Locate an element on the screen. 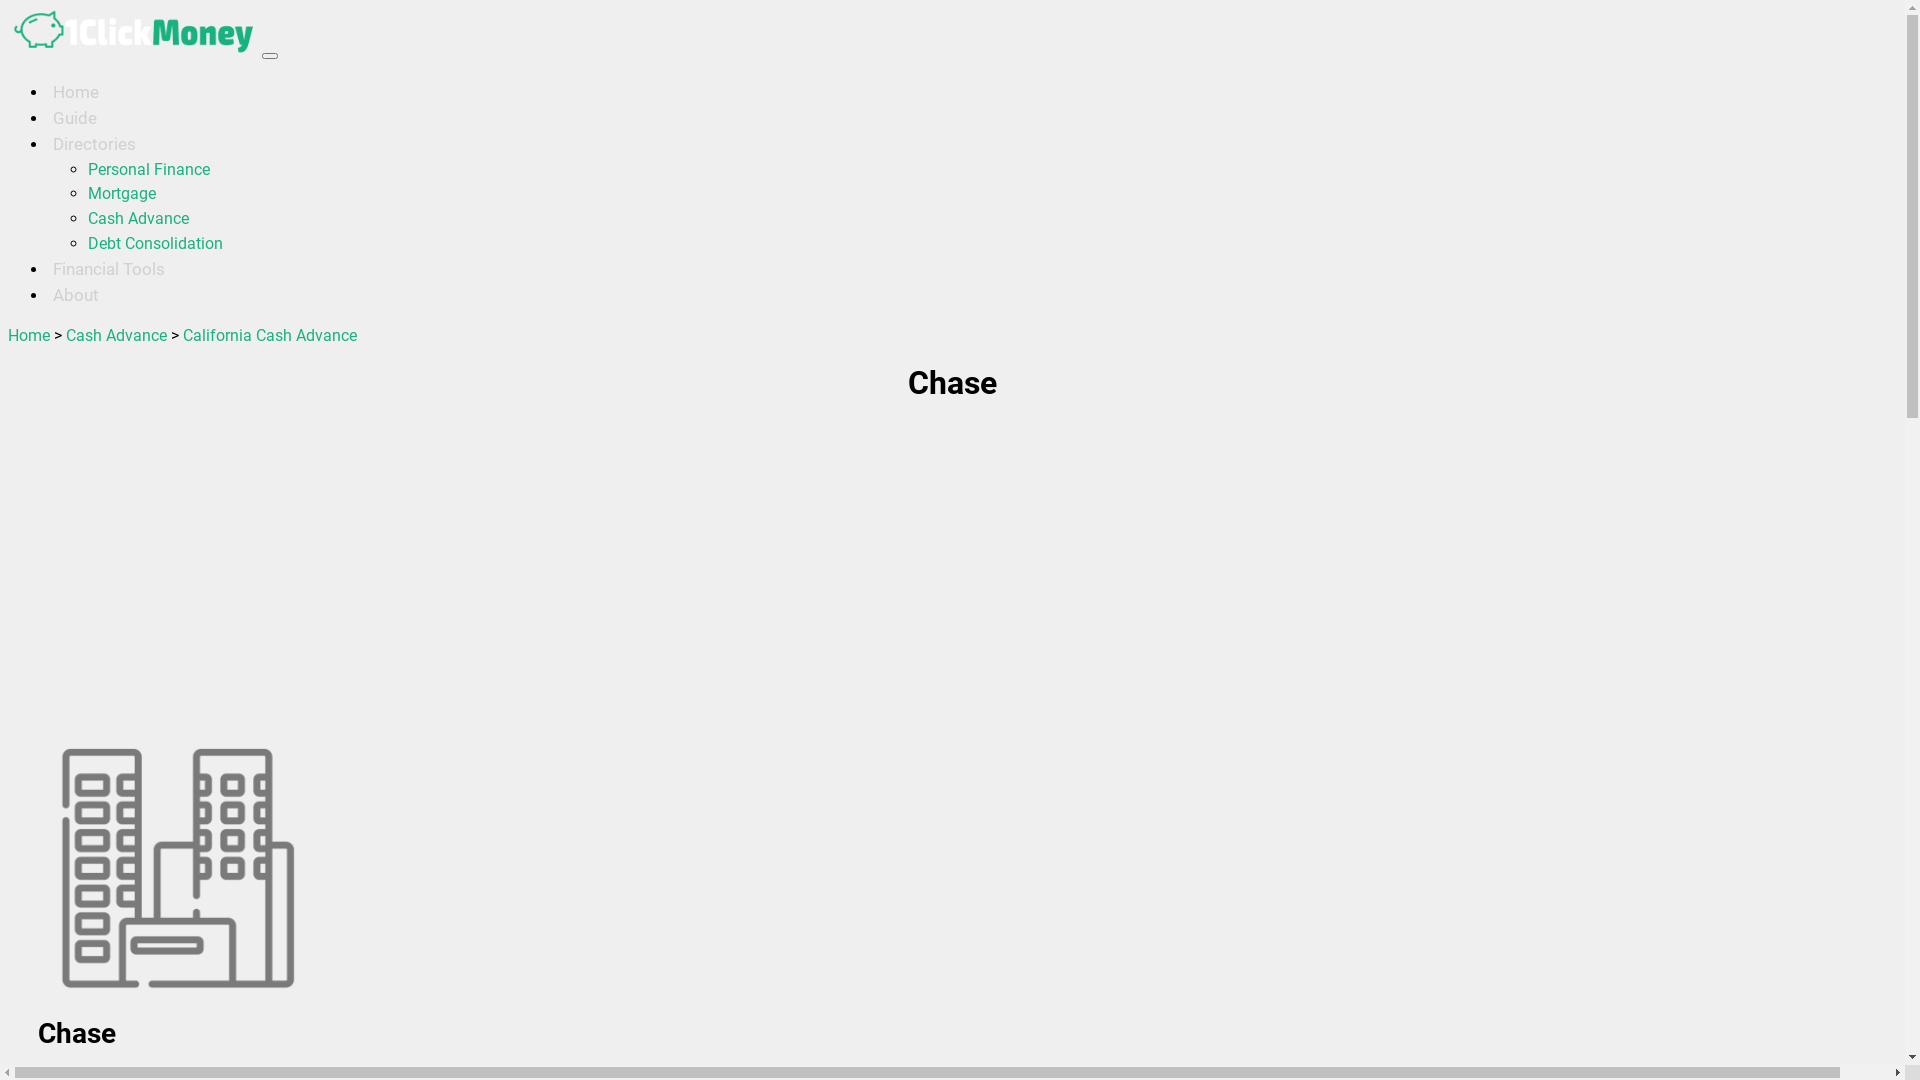 The height and width of the screenshot is (1080, 1920). Cash Advance is located at coordinates (138, 218).